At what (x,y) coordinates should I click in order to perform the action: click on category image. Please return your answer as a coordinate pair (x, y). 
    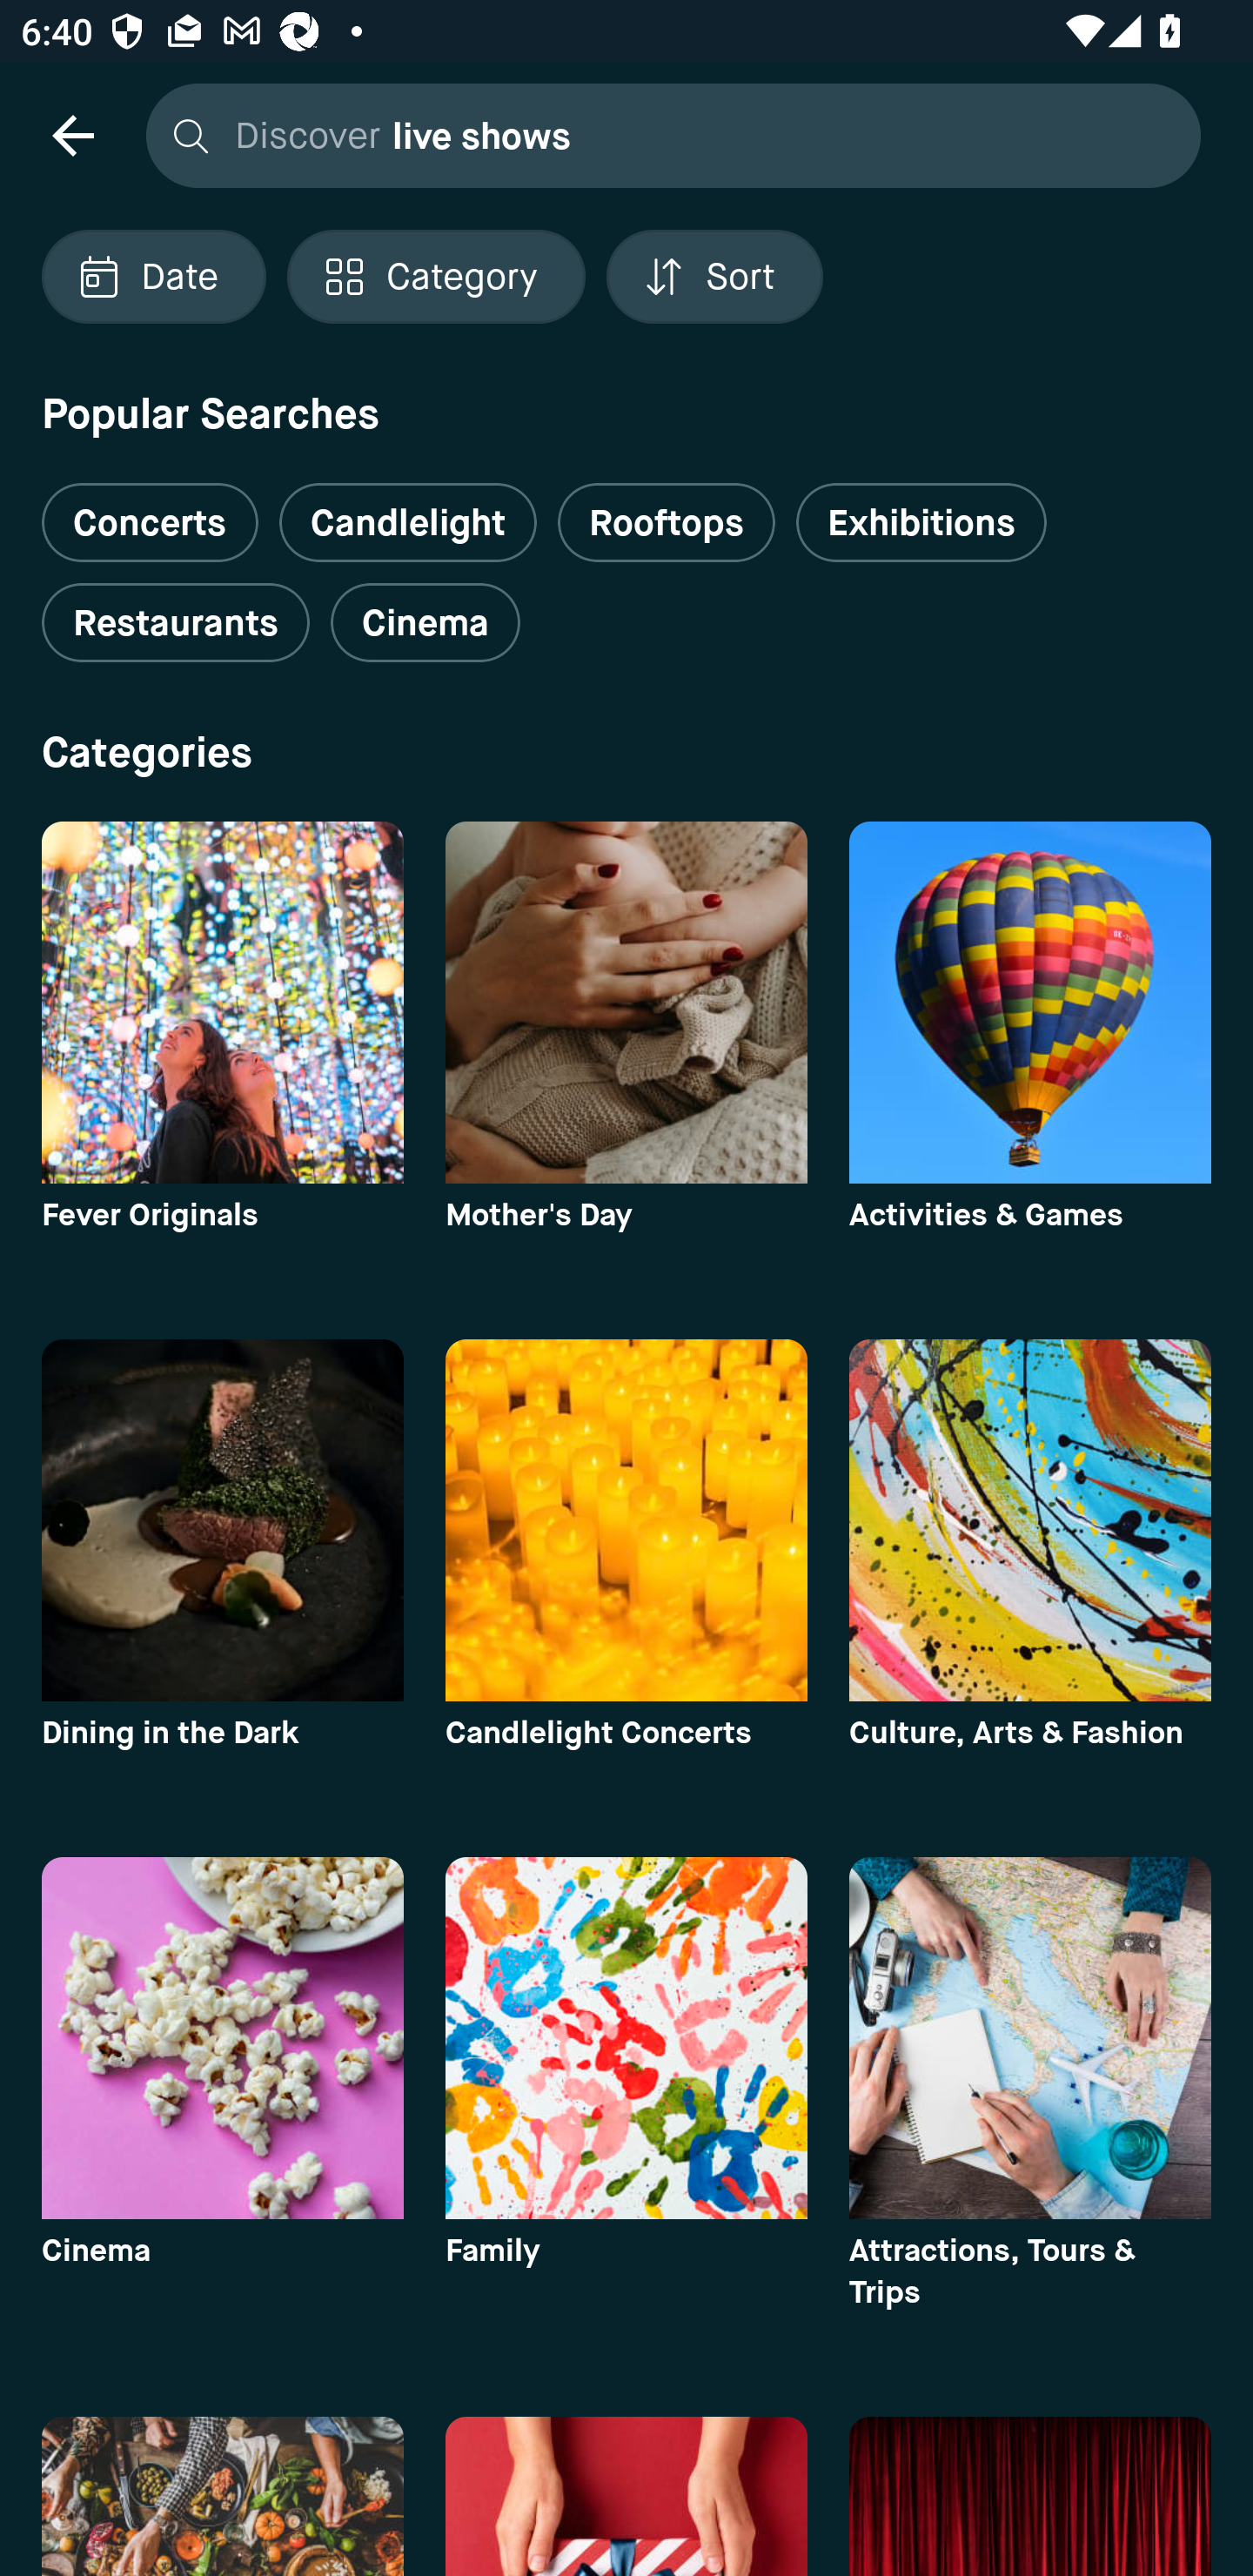
    Looking at the image, I should click on (1030, 1002).